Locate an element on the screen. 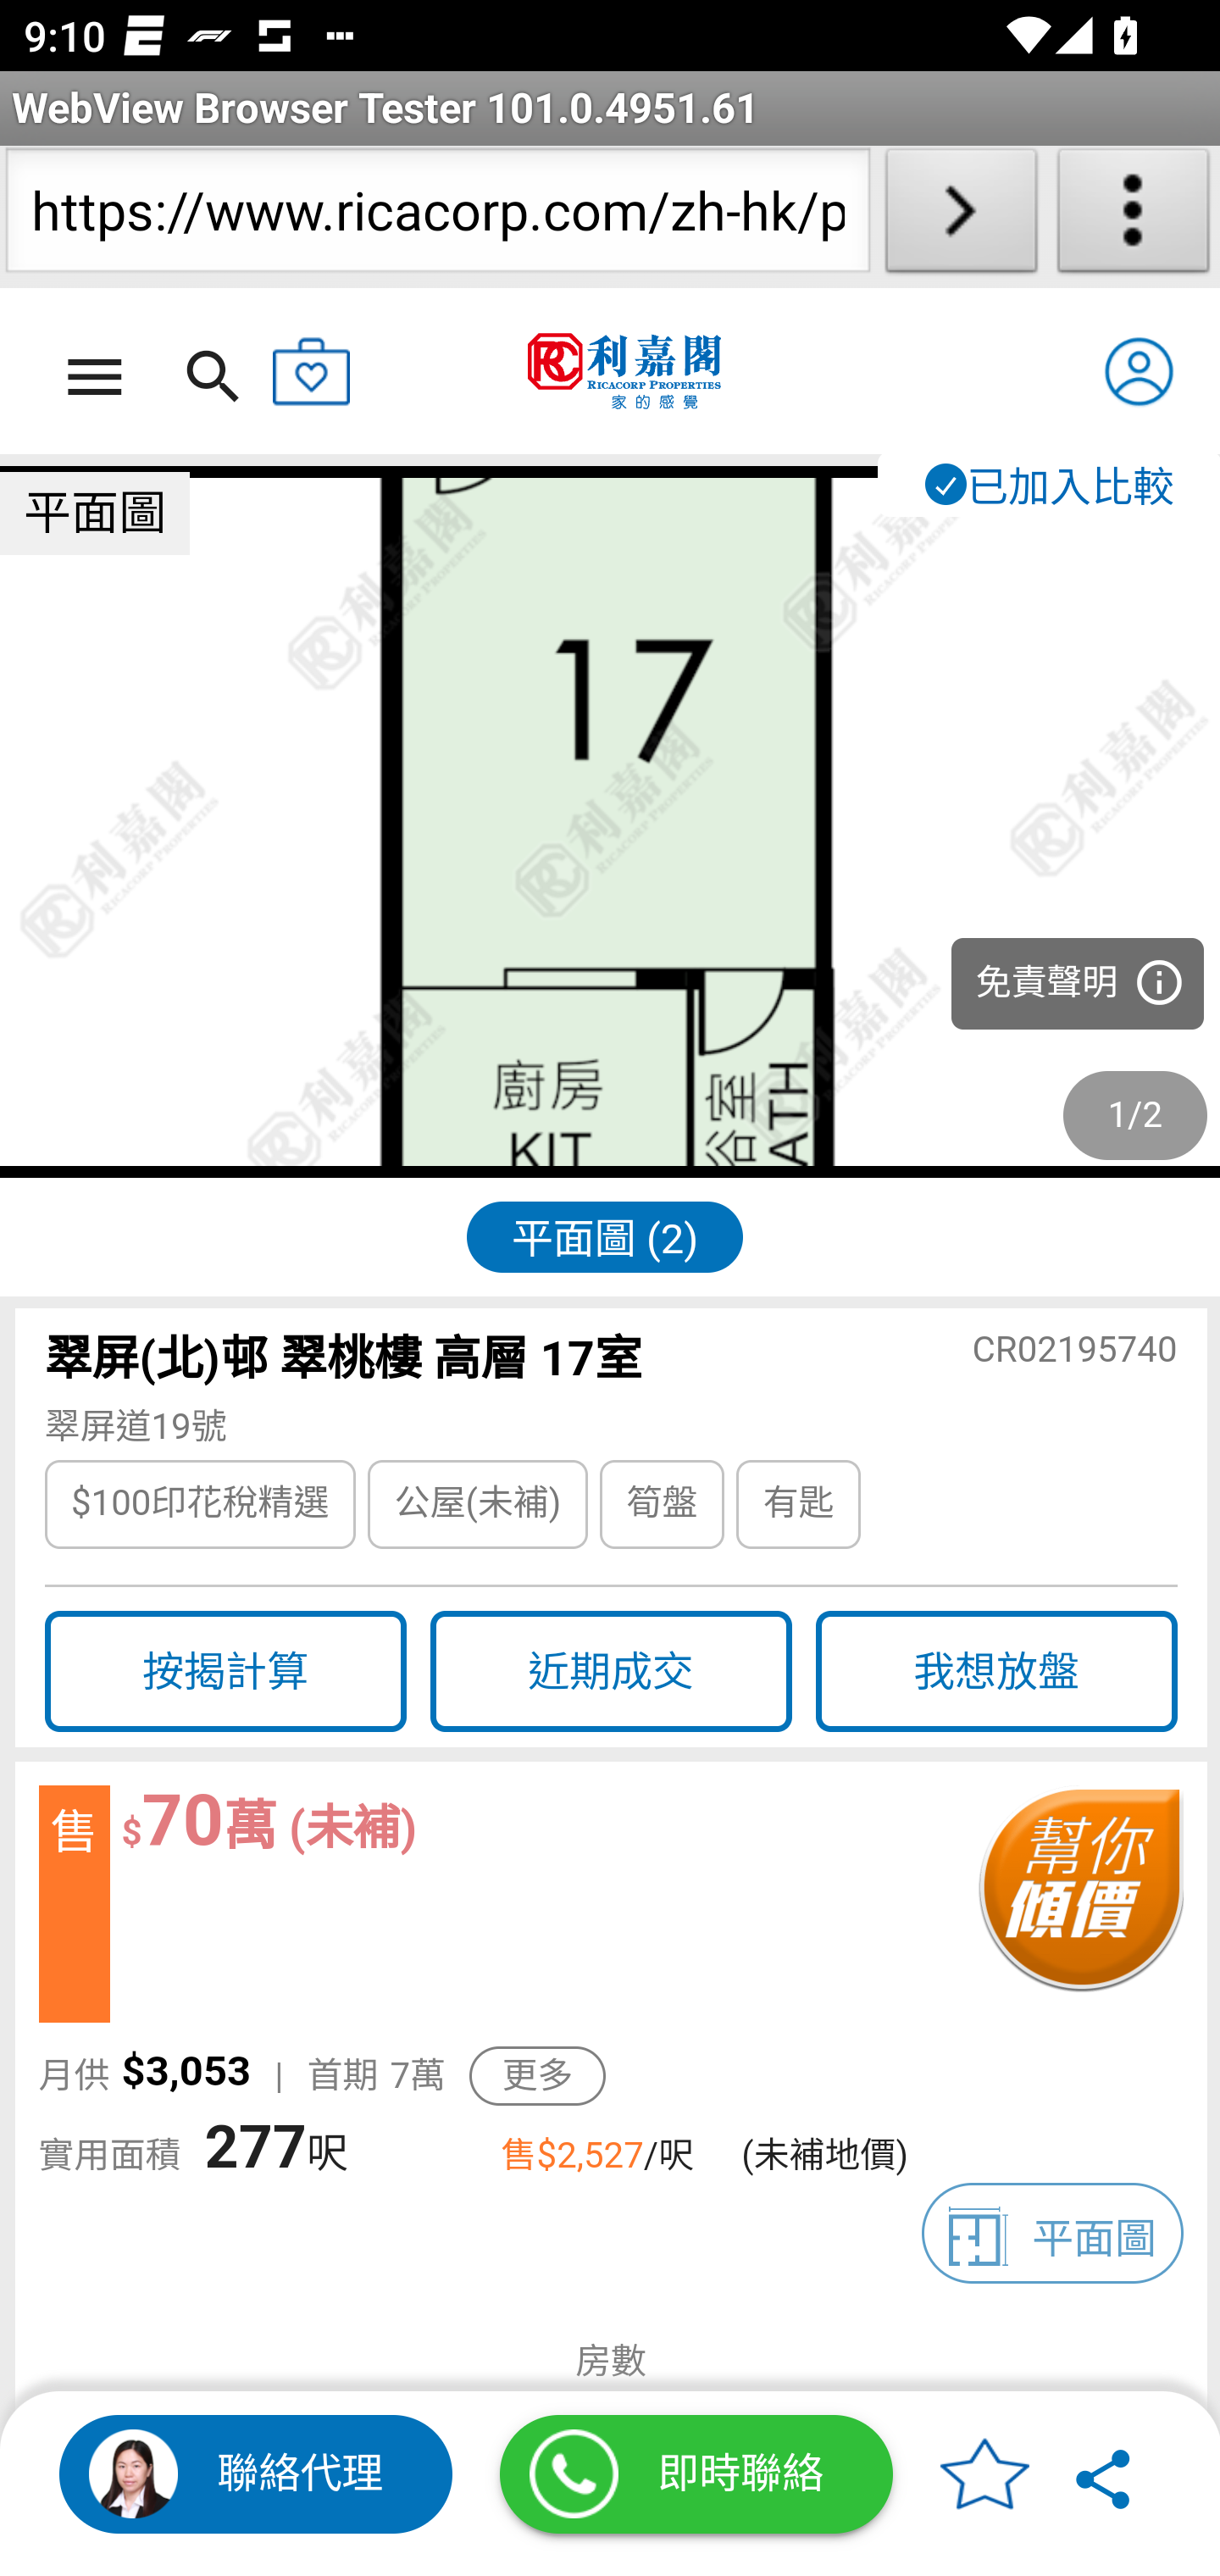 This screenshot has width=1220, height=2576. image 免責聲明 is located at coordinates (610, 823).